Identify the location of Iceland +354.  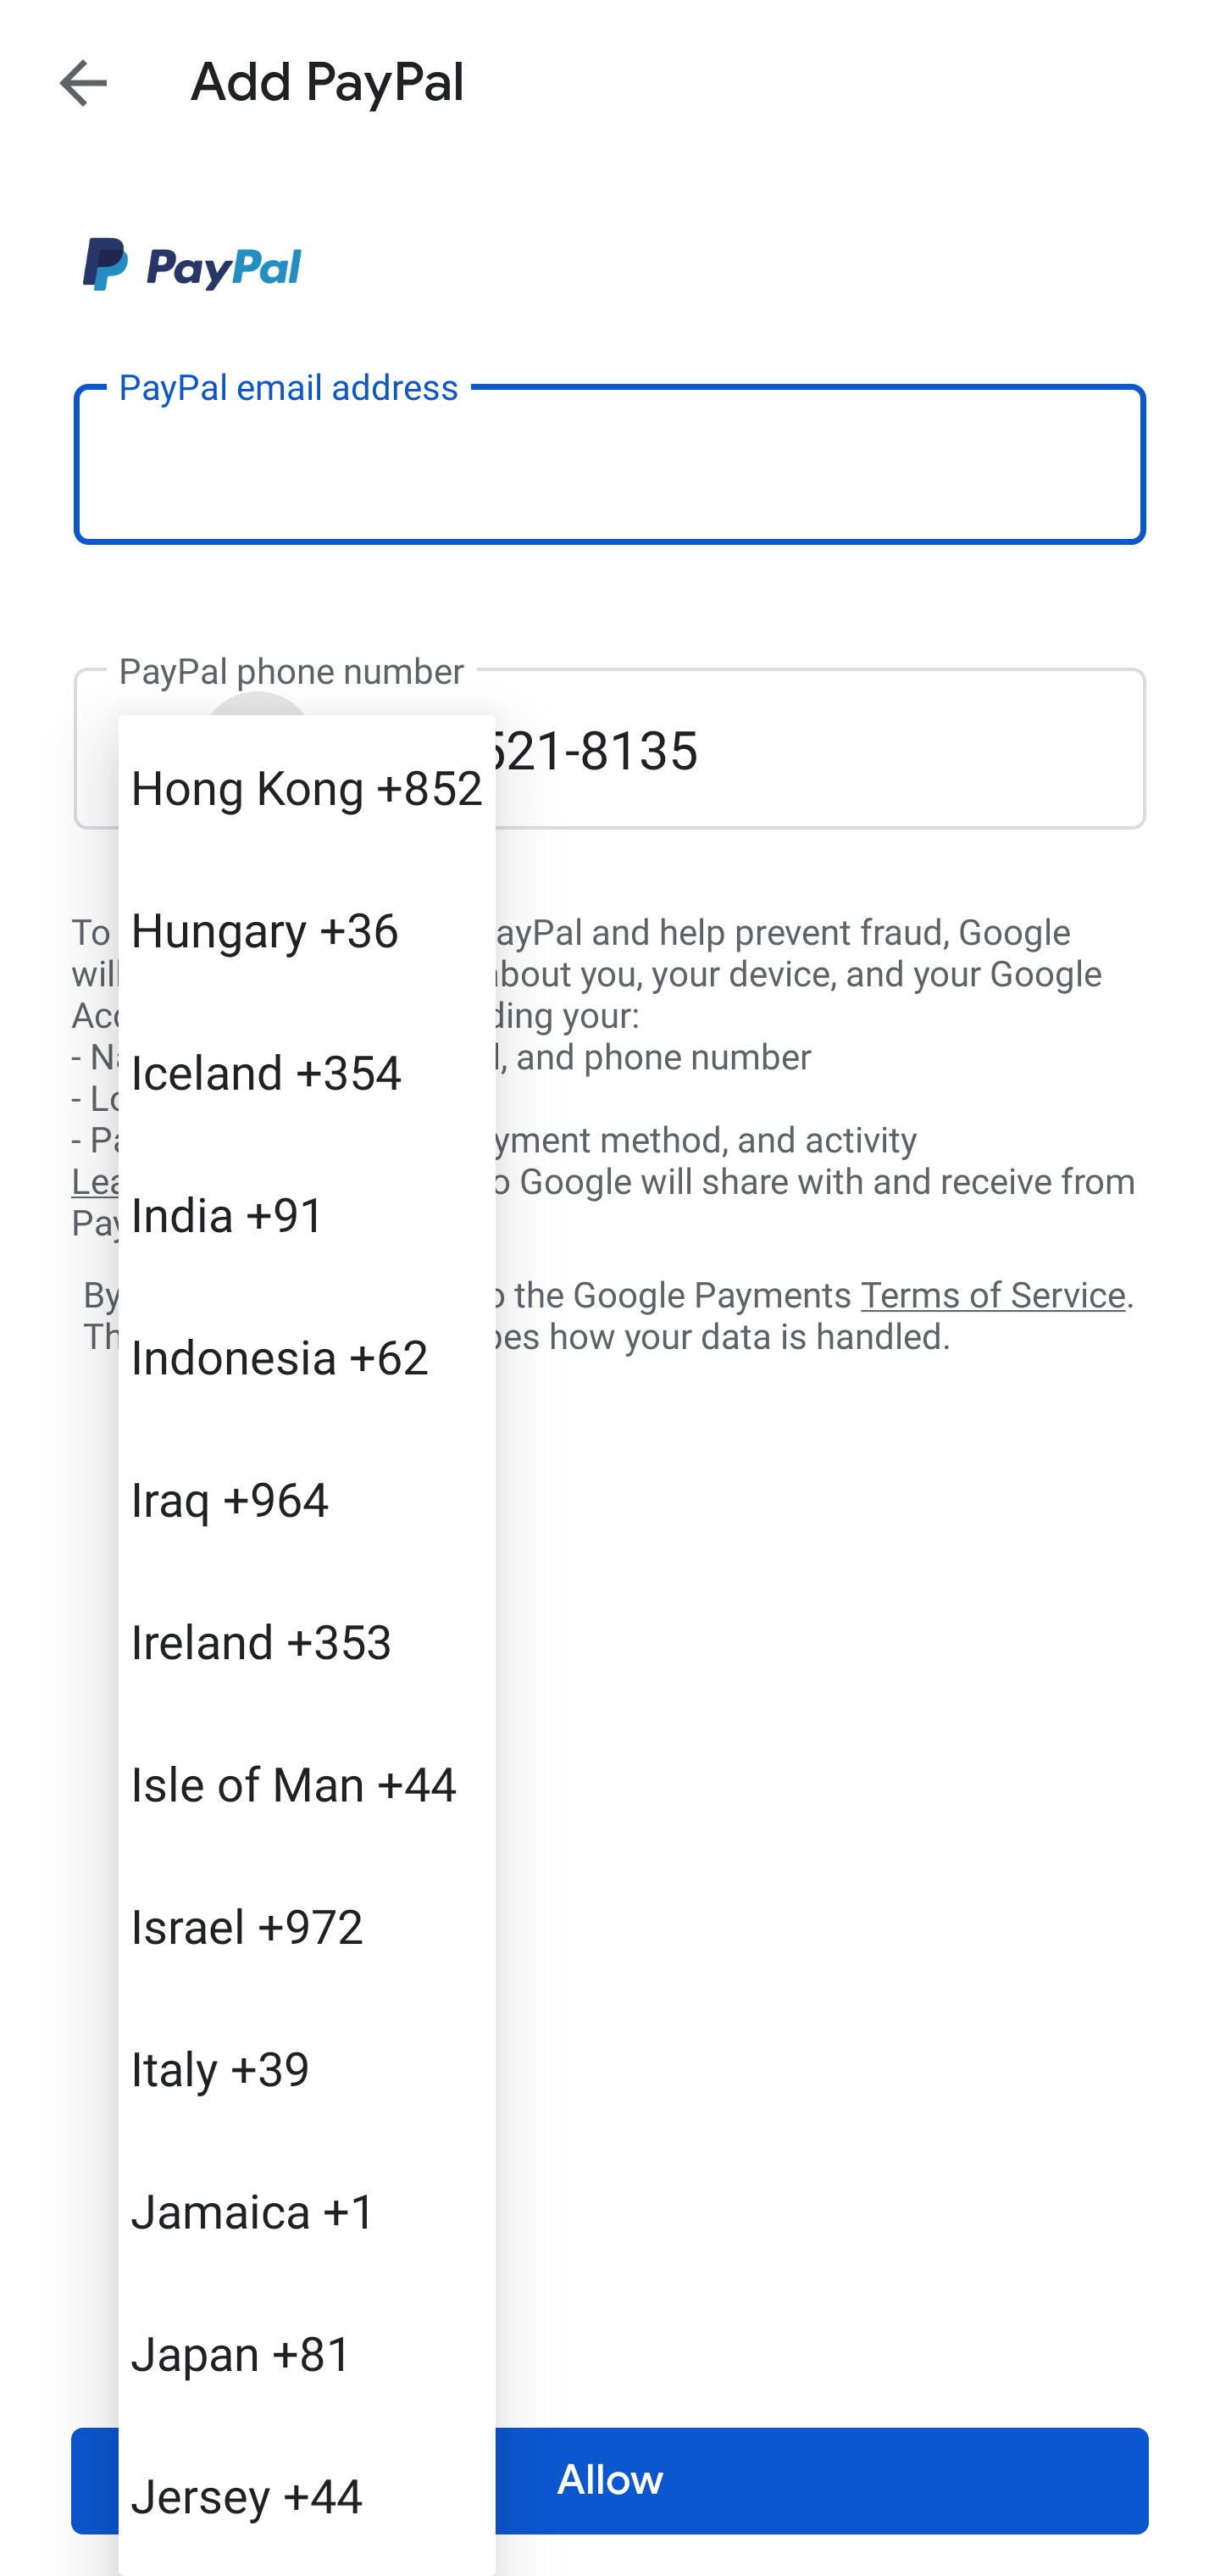
(307, 1069).